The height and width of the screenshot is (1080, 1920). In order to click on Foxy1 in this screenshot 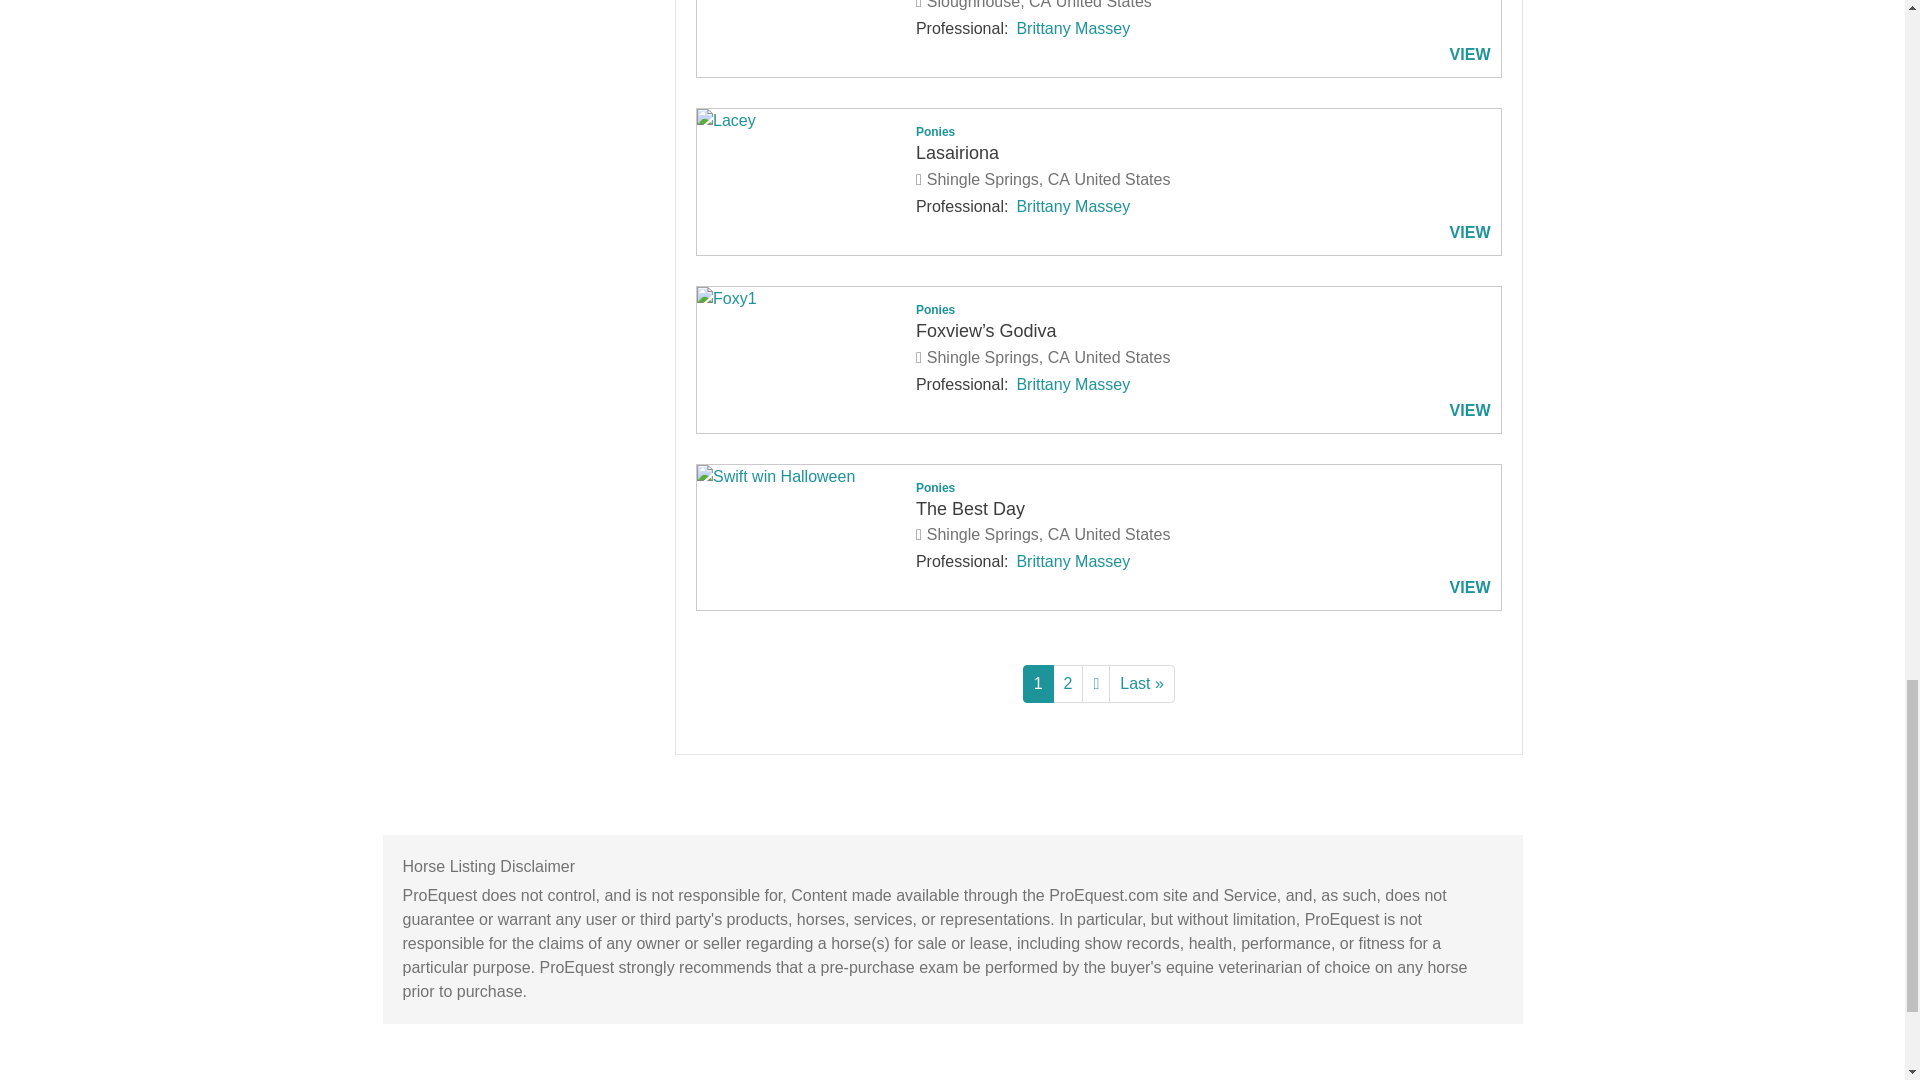, I will do `click(801, 299)`.